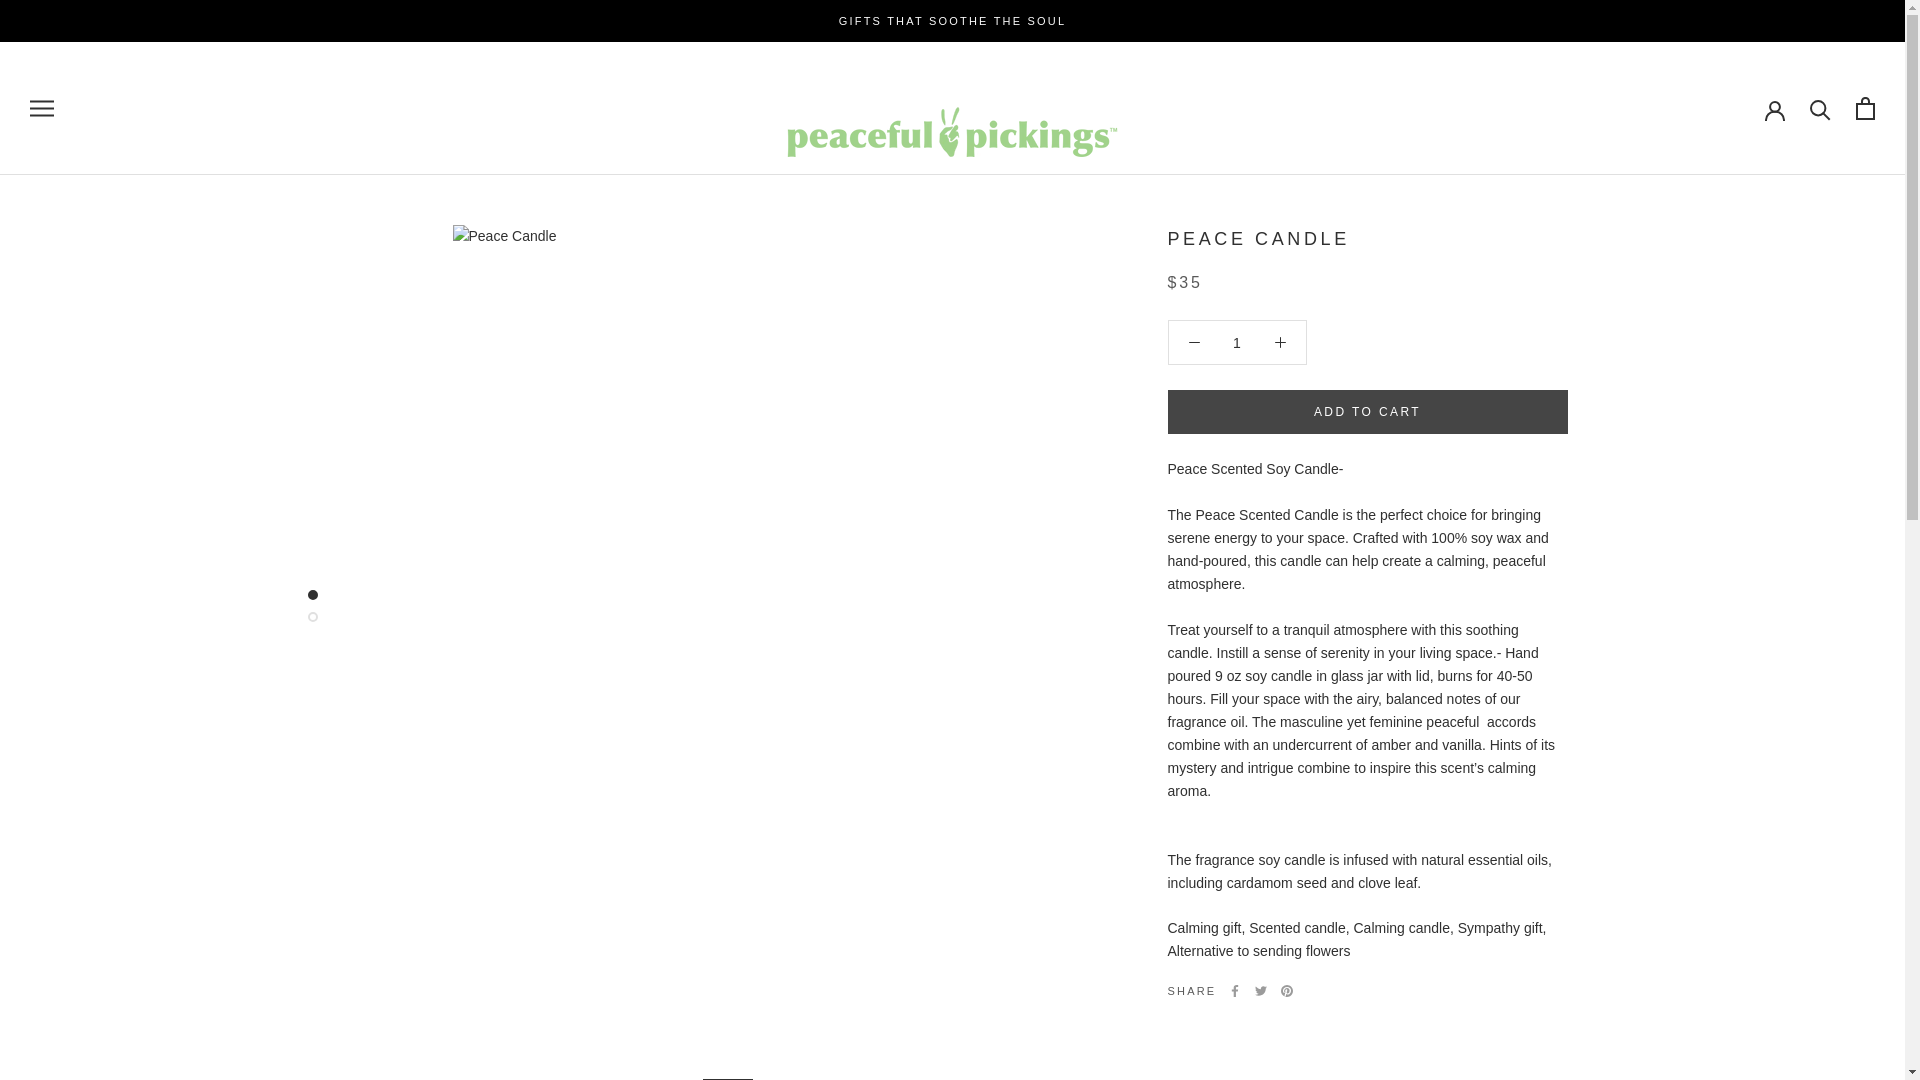  What do you see at coordinates (1237, 342) in the screenshot?
I see `1` at bounding box center [1237, 342].